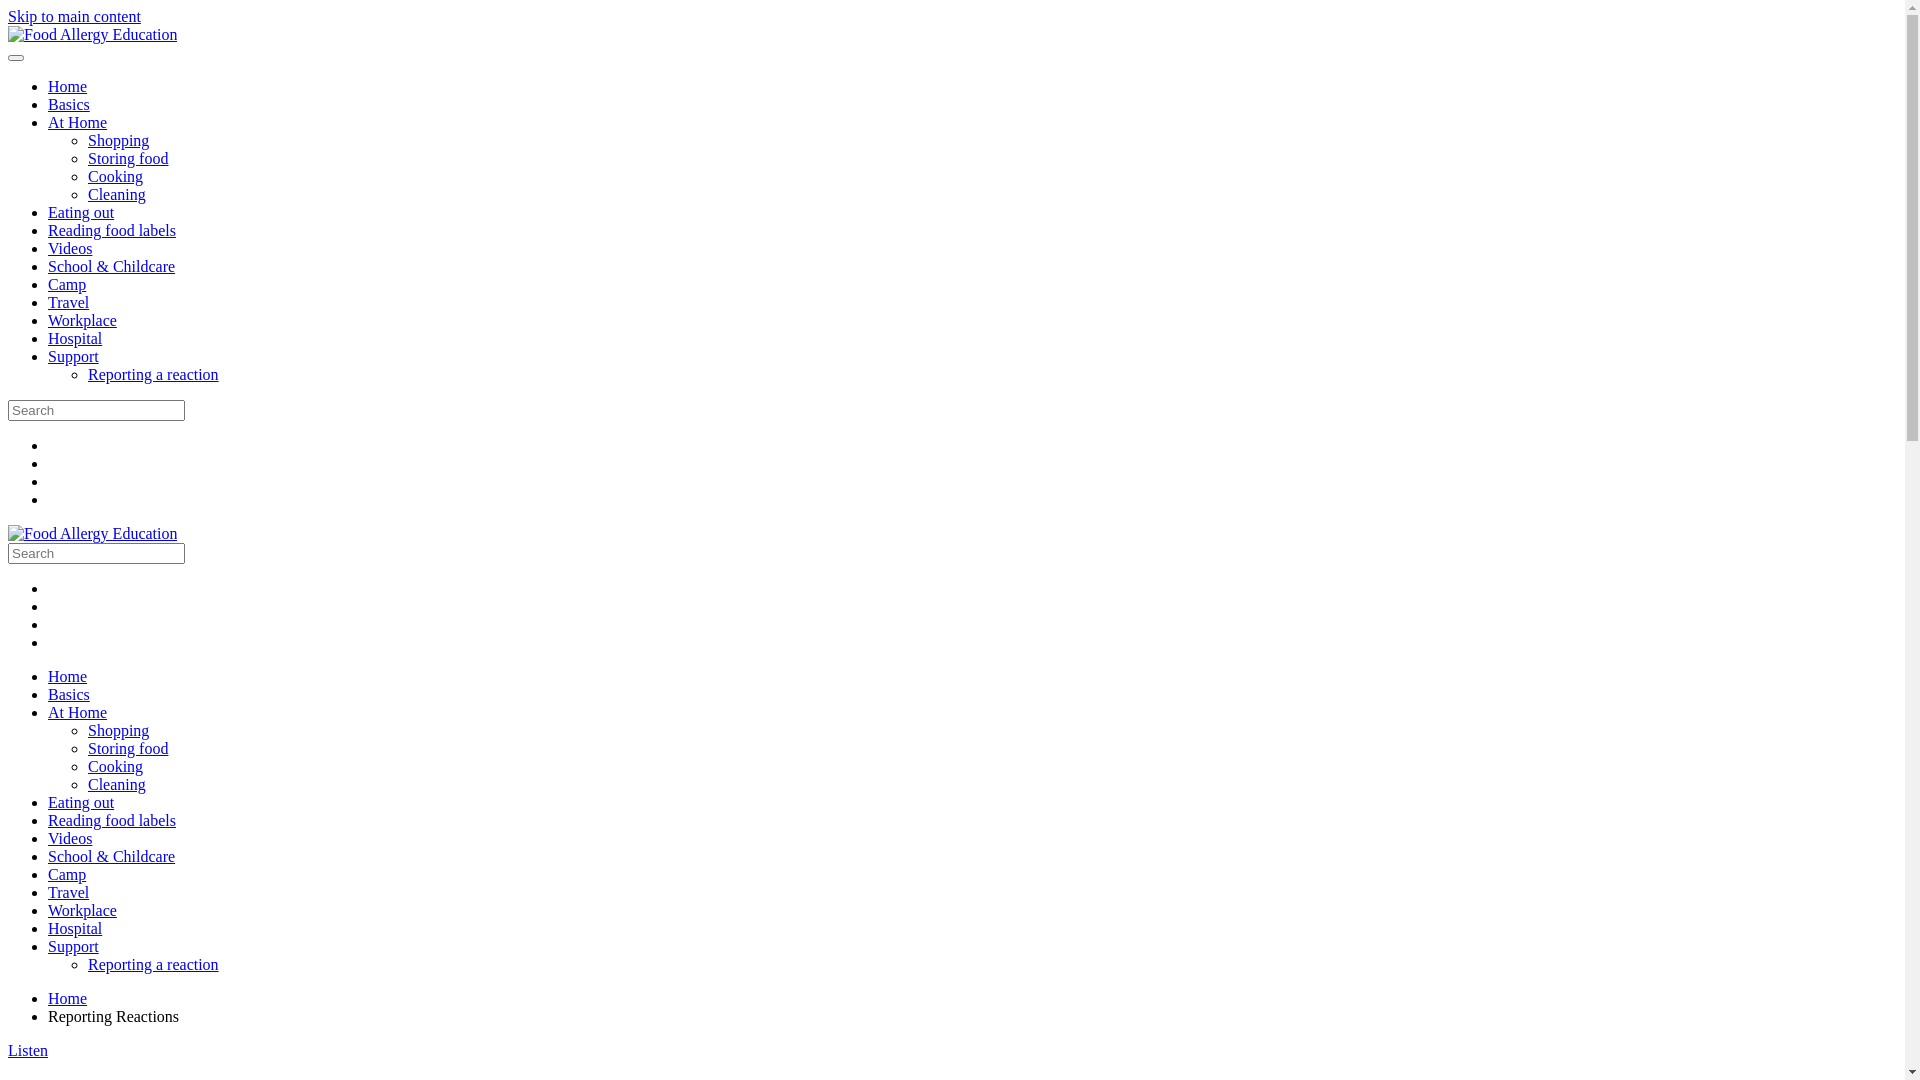 The height and width of the screenshot is (1080, 1920). I want to click on Cleaning, so click(117, 194).